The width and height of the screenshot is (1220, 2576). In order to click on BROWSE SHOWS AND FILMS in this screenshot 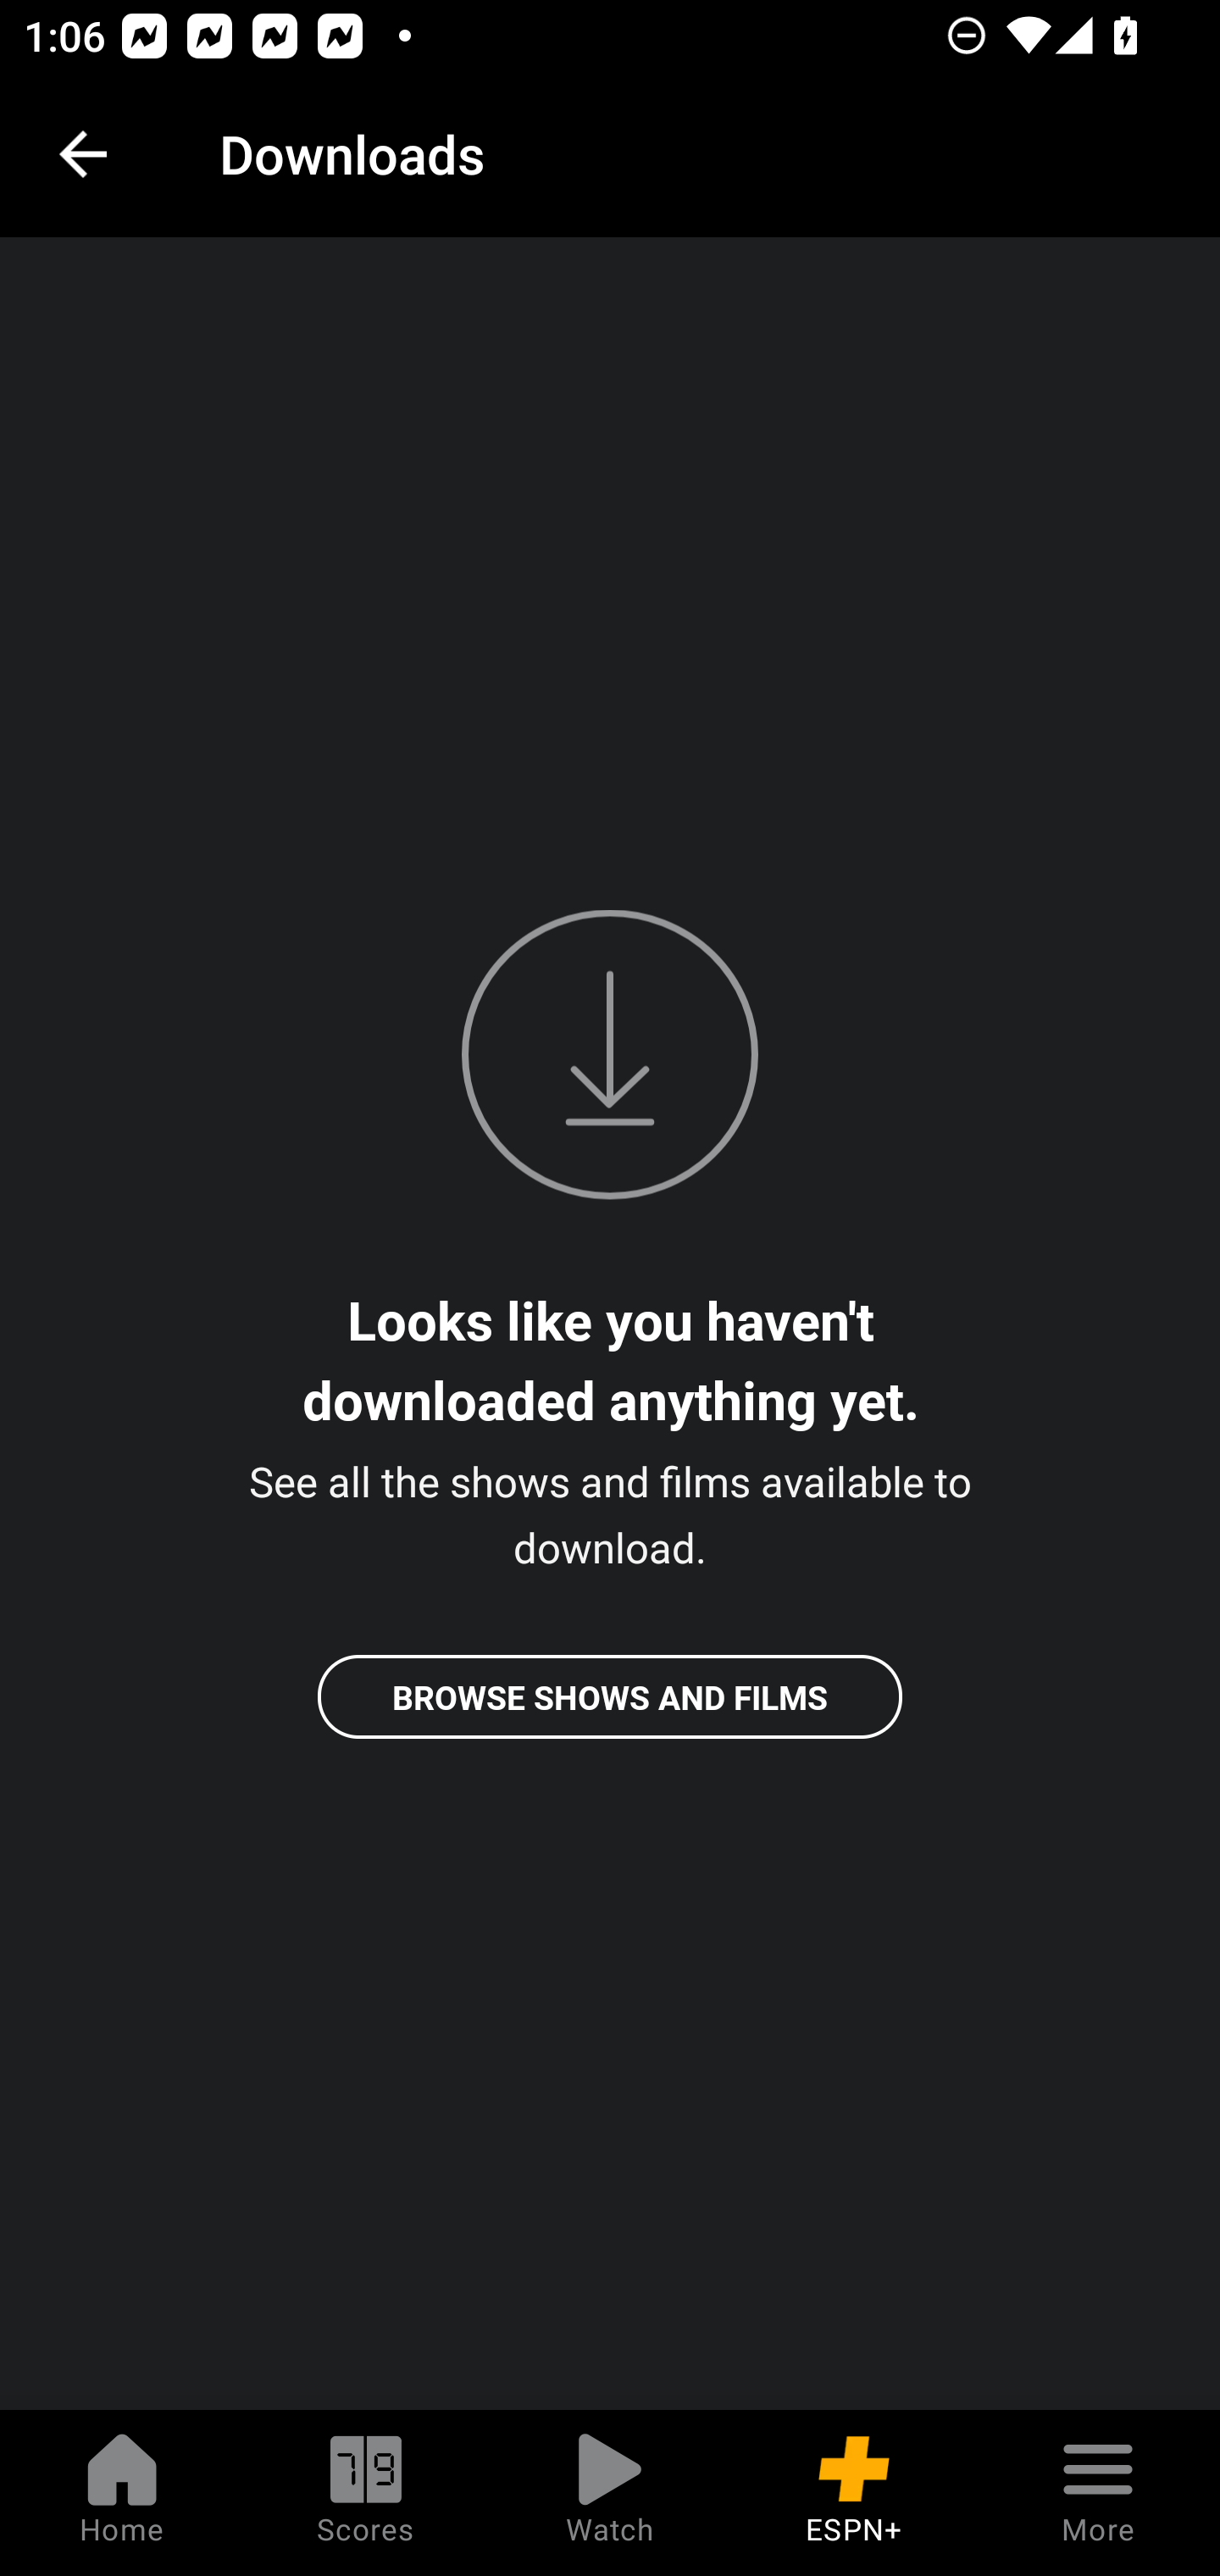, I will do `click(610, 1696)`.